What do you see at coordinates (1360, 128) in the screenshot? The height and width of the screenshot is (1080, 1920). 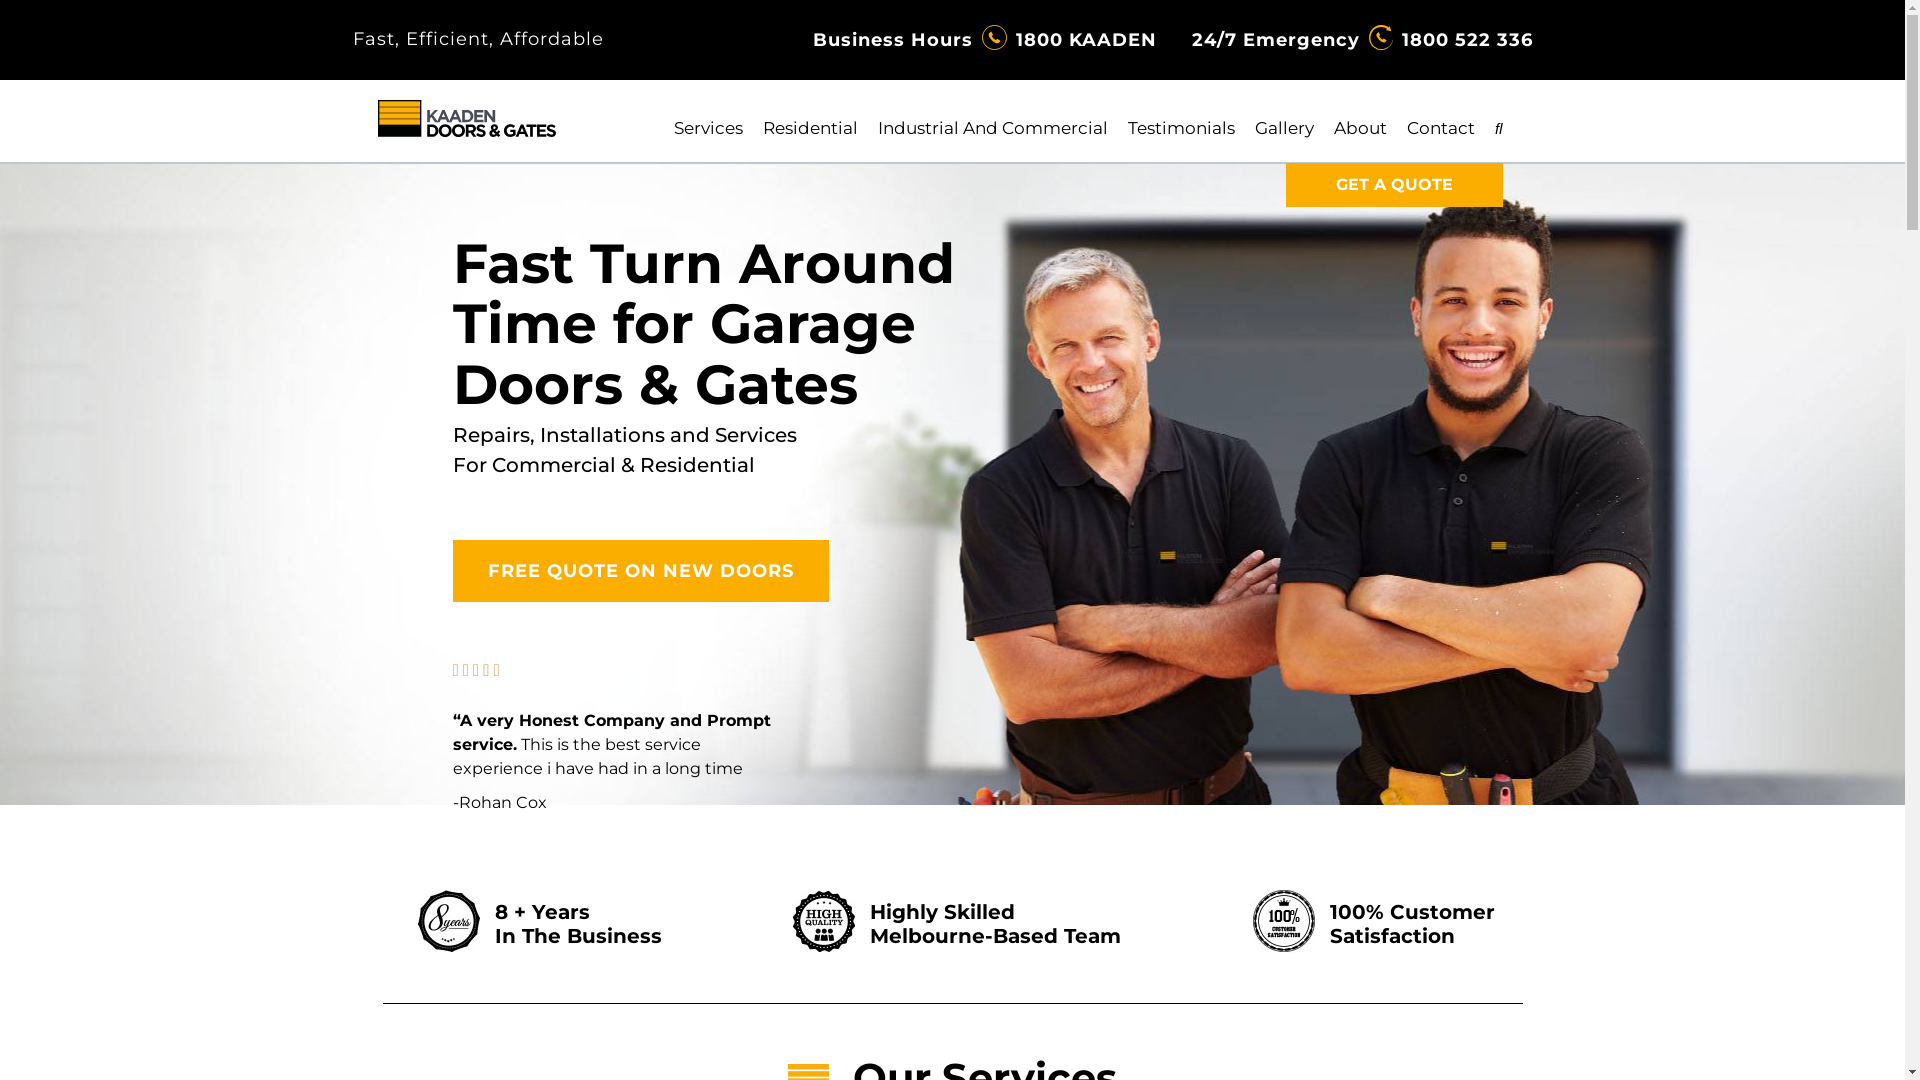 I see `About` at bounding box center [1360, 128].